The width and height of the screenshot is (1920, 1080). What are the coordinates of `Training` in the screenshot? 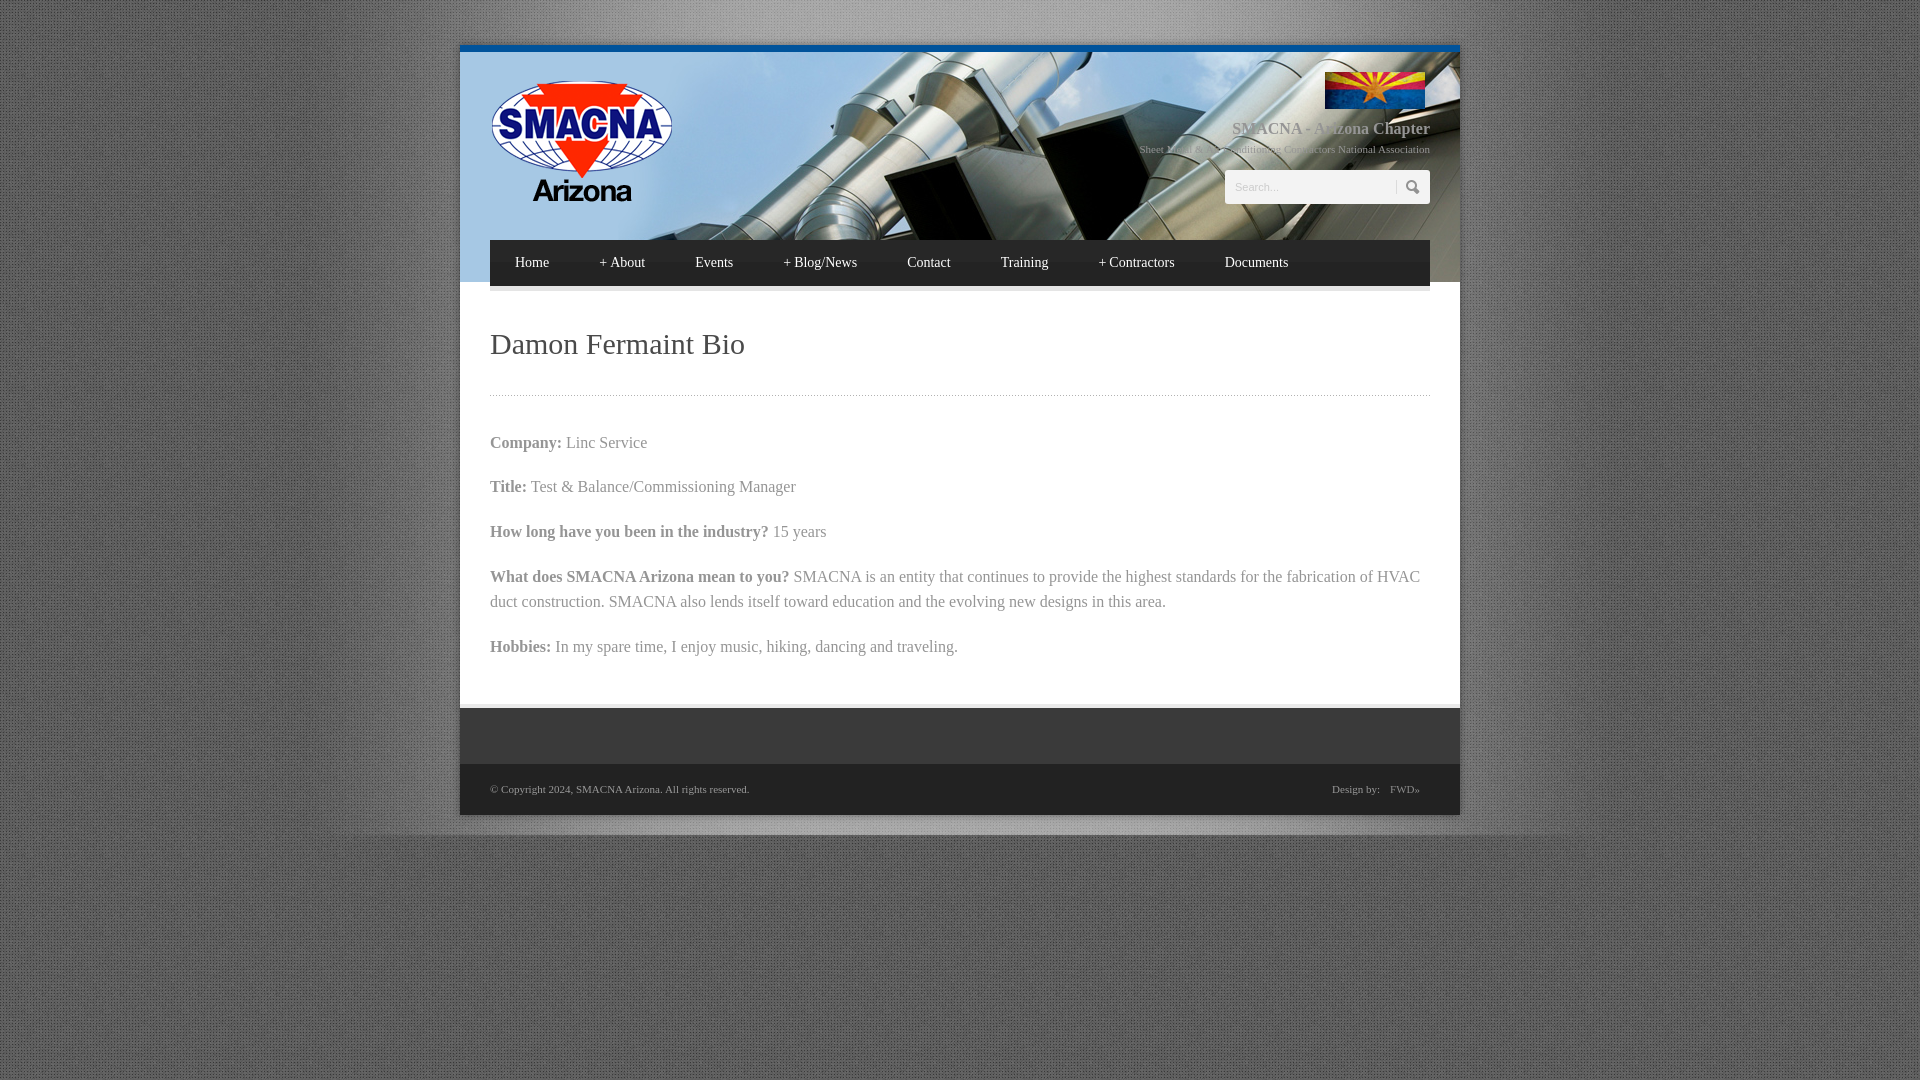 It's located at (1024, 262).